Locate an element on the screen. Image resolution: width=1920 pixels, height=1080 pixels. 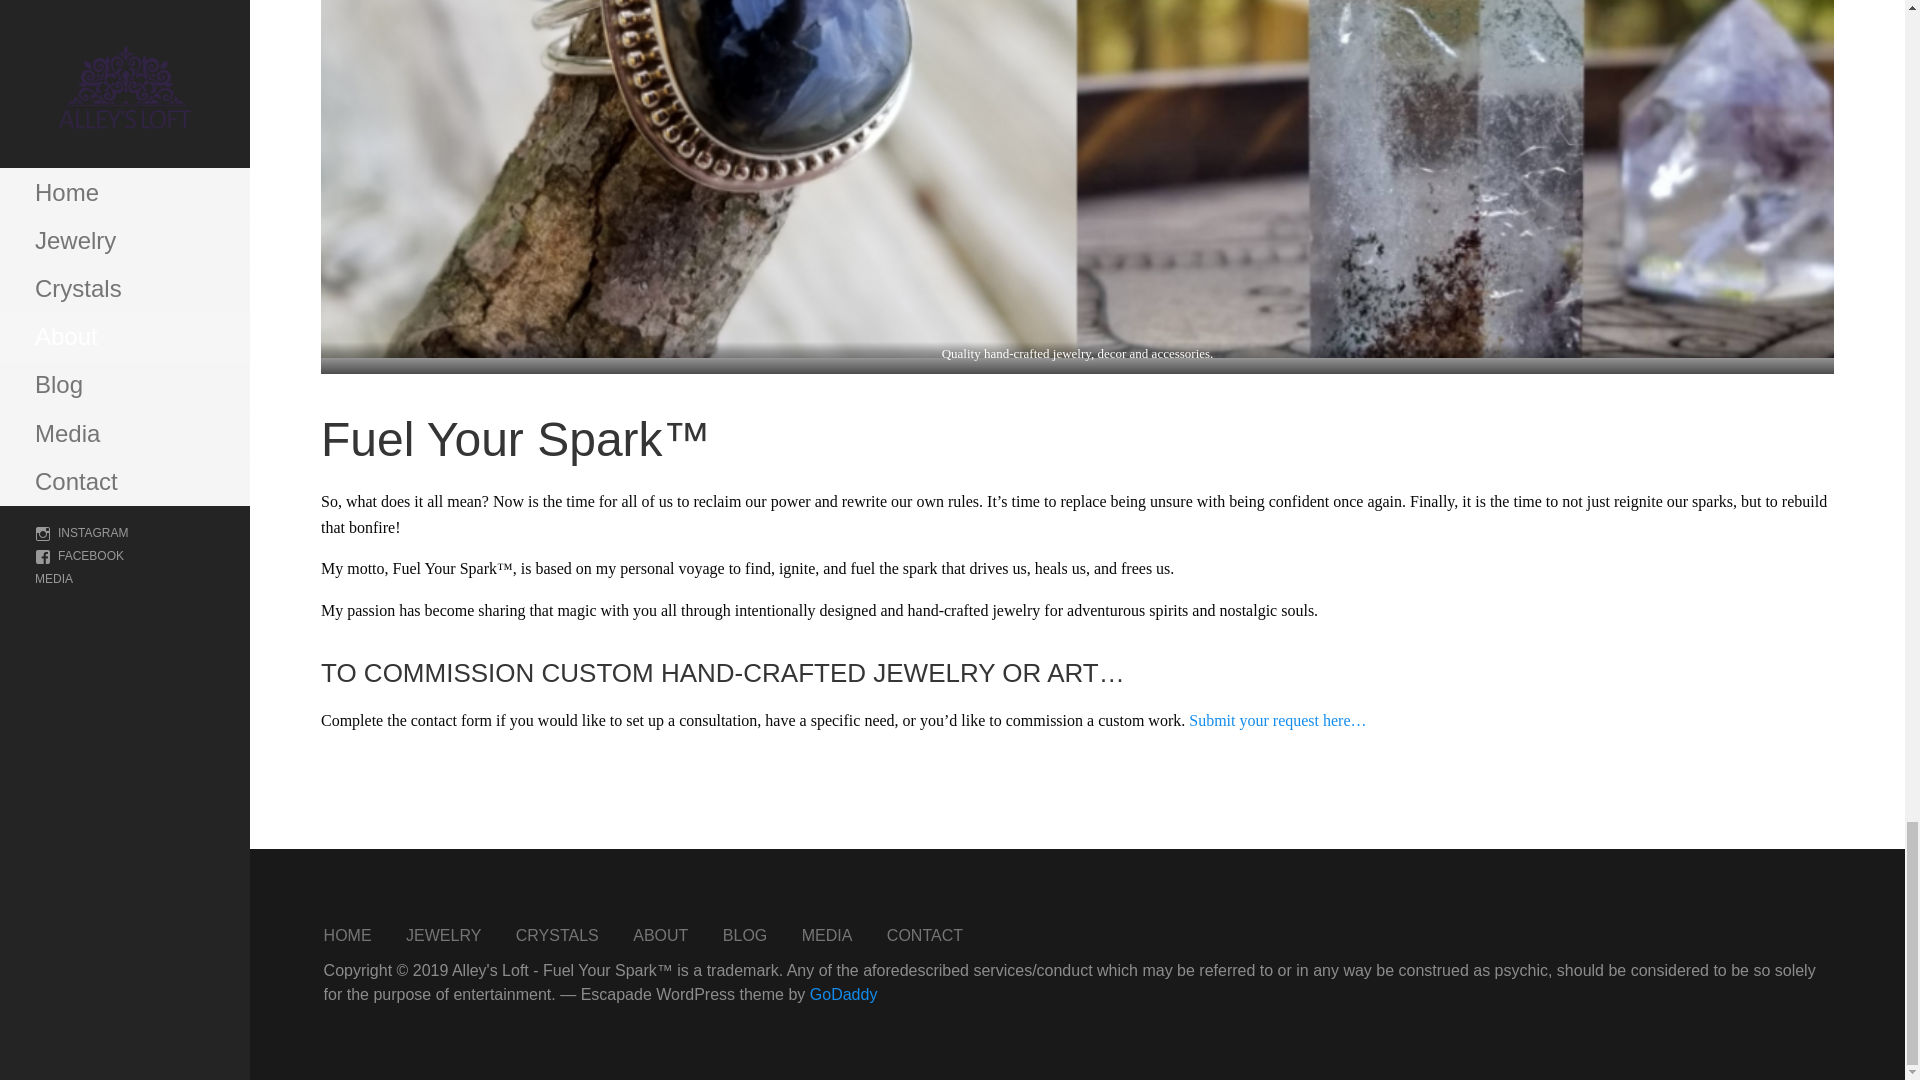
HOME is located at coordinates (348, 934).